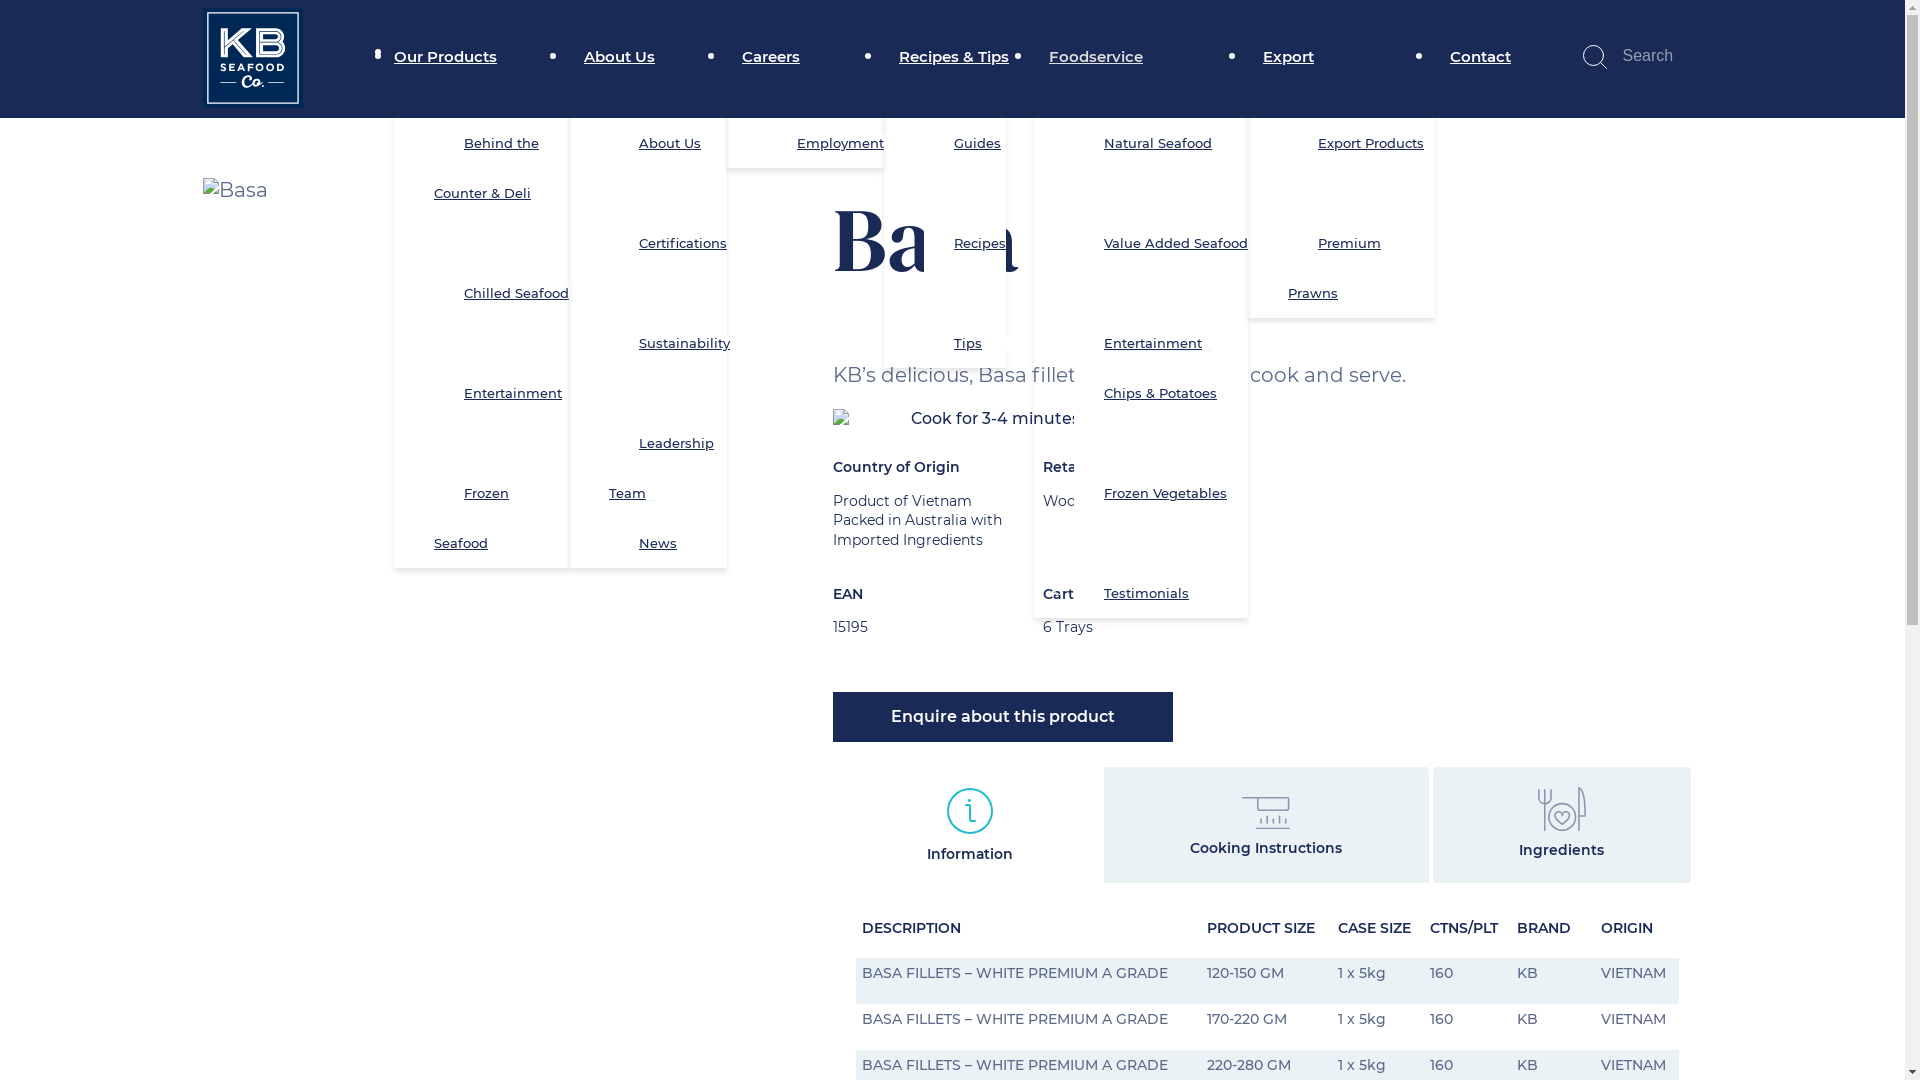  What do you see at coordinates (1266, 834) in the screenshot?
I see `Cooking Instructions` at bounding box center [1266, 834].